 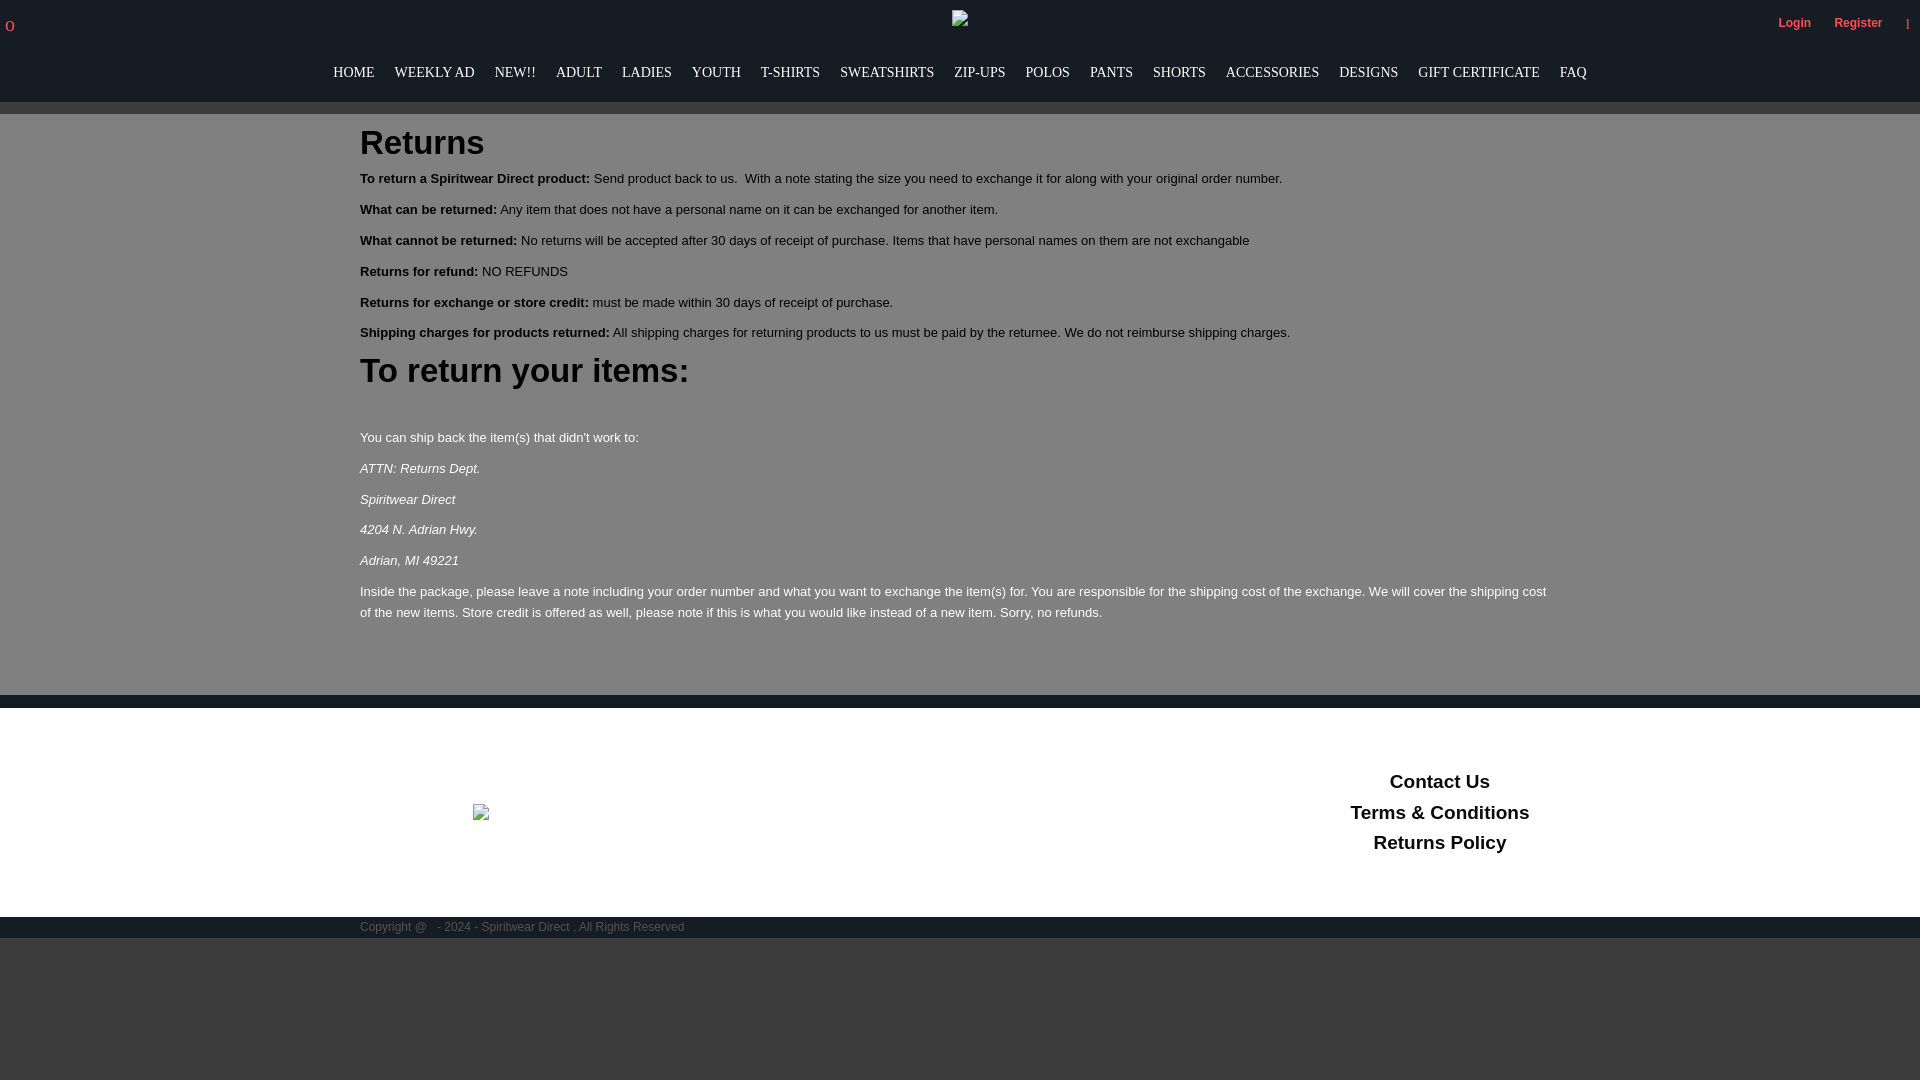 I want to click on SHORTS, so click(x=1179, y=70).